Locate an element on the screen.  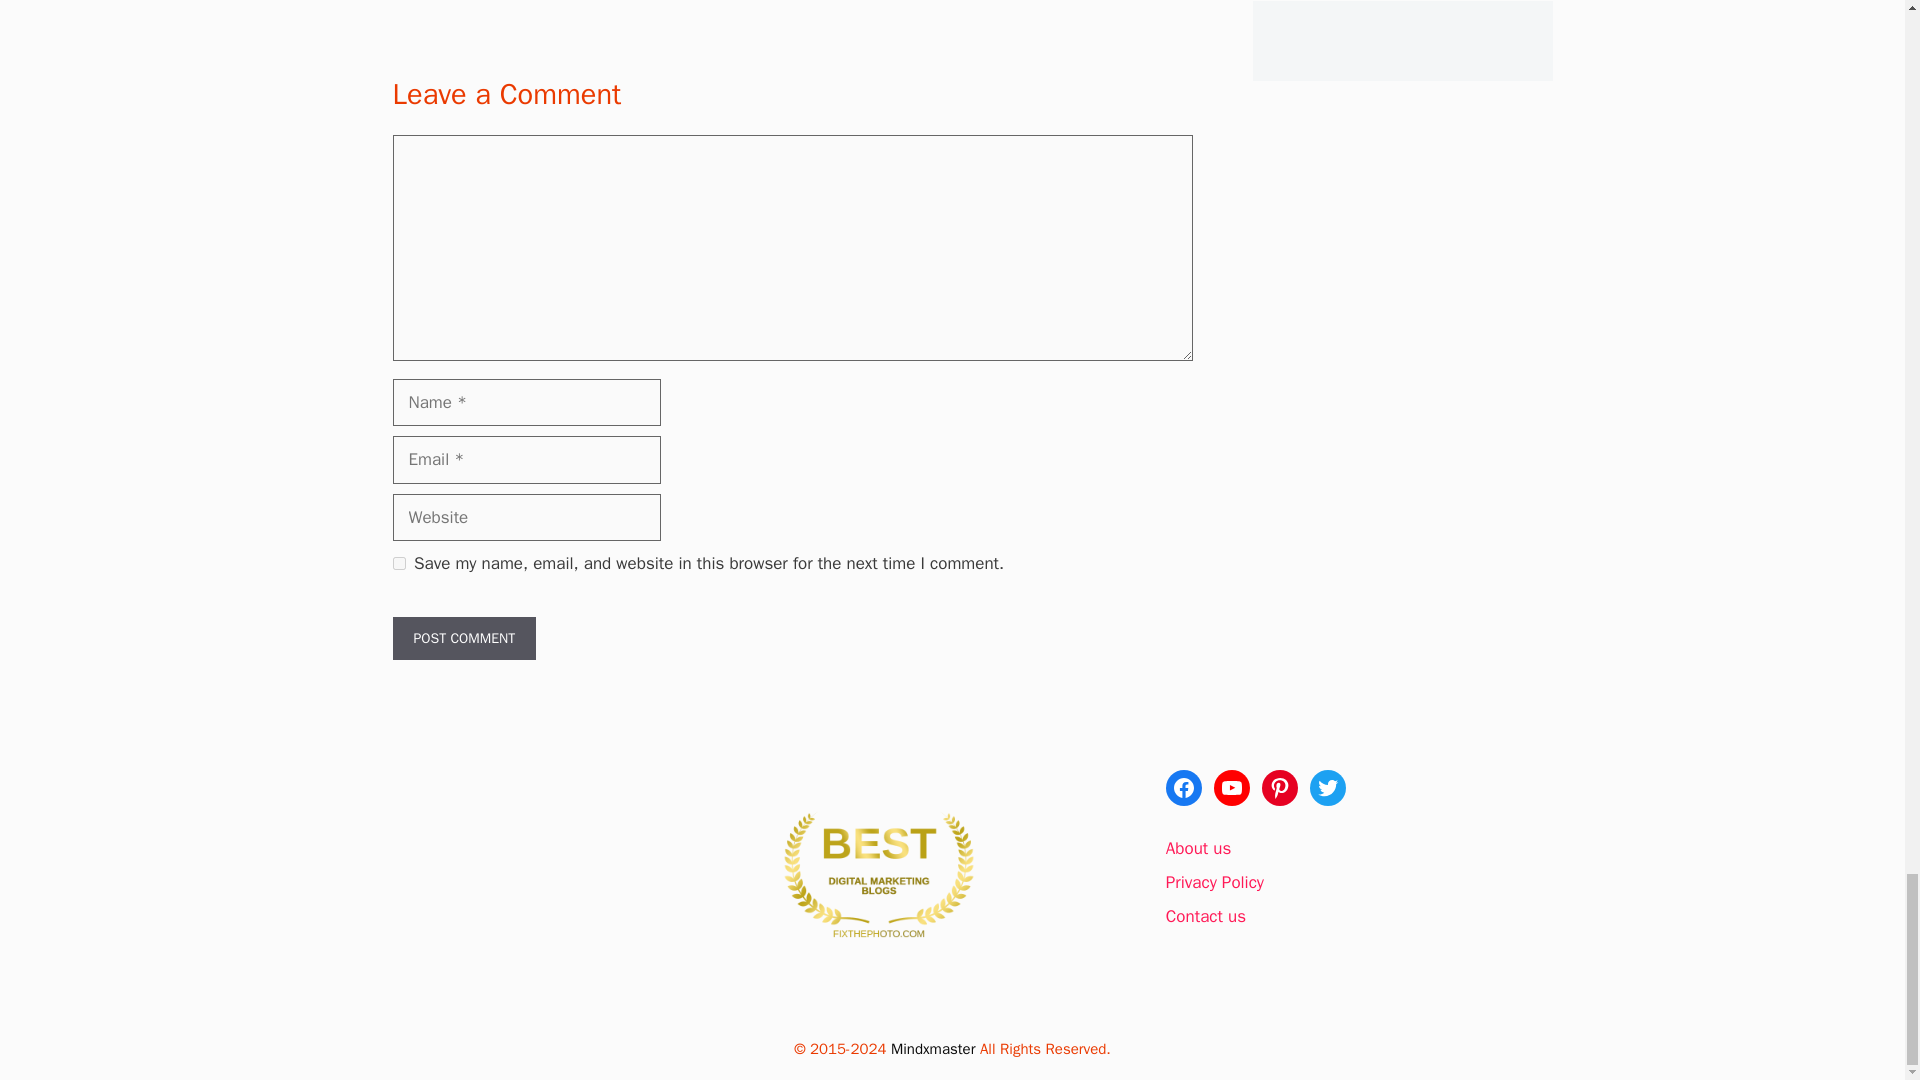
yes is located at coordinates (398, 564).